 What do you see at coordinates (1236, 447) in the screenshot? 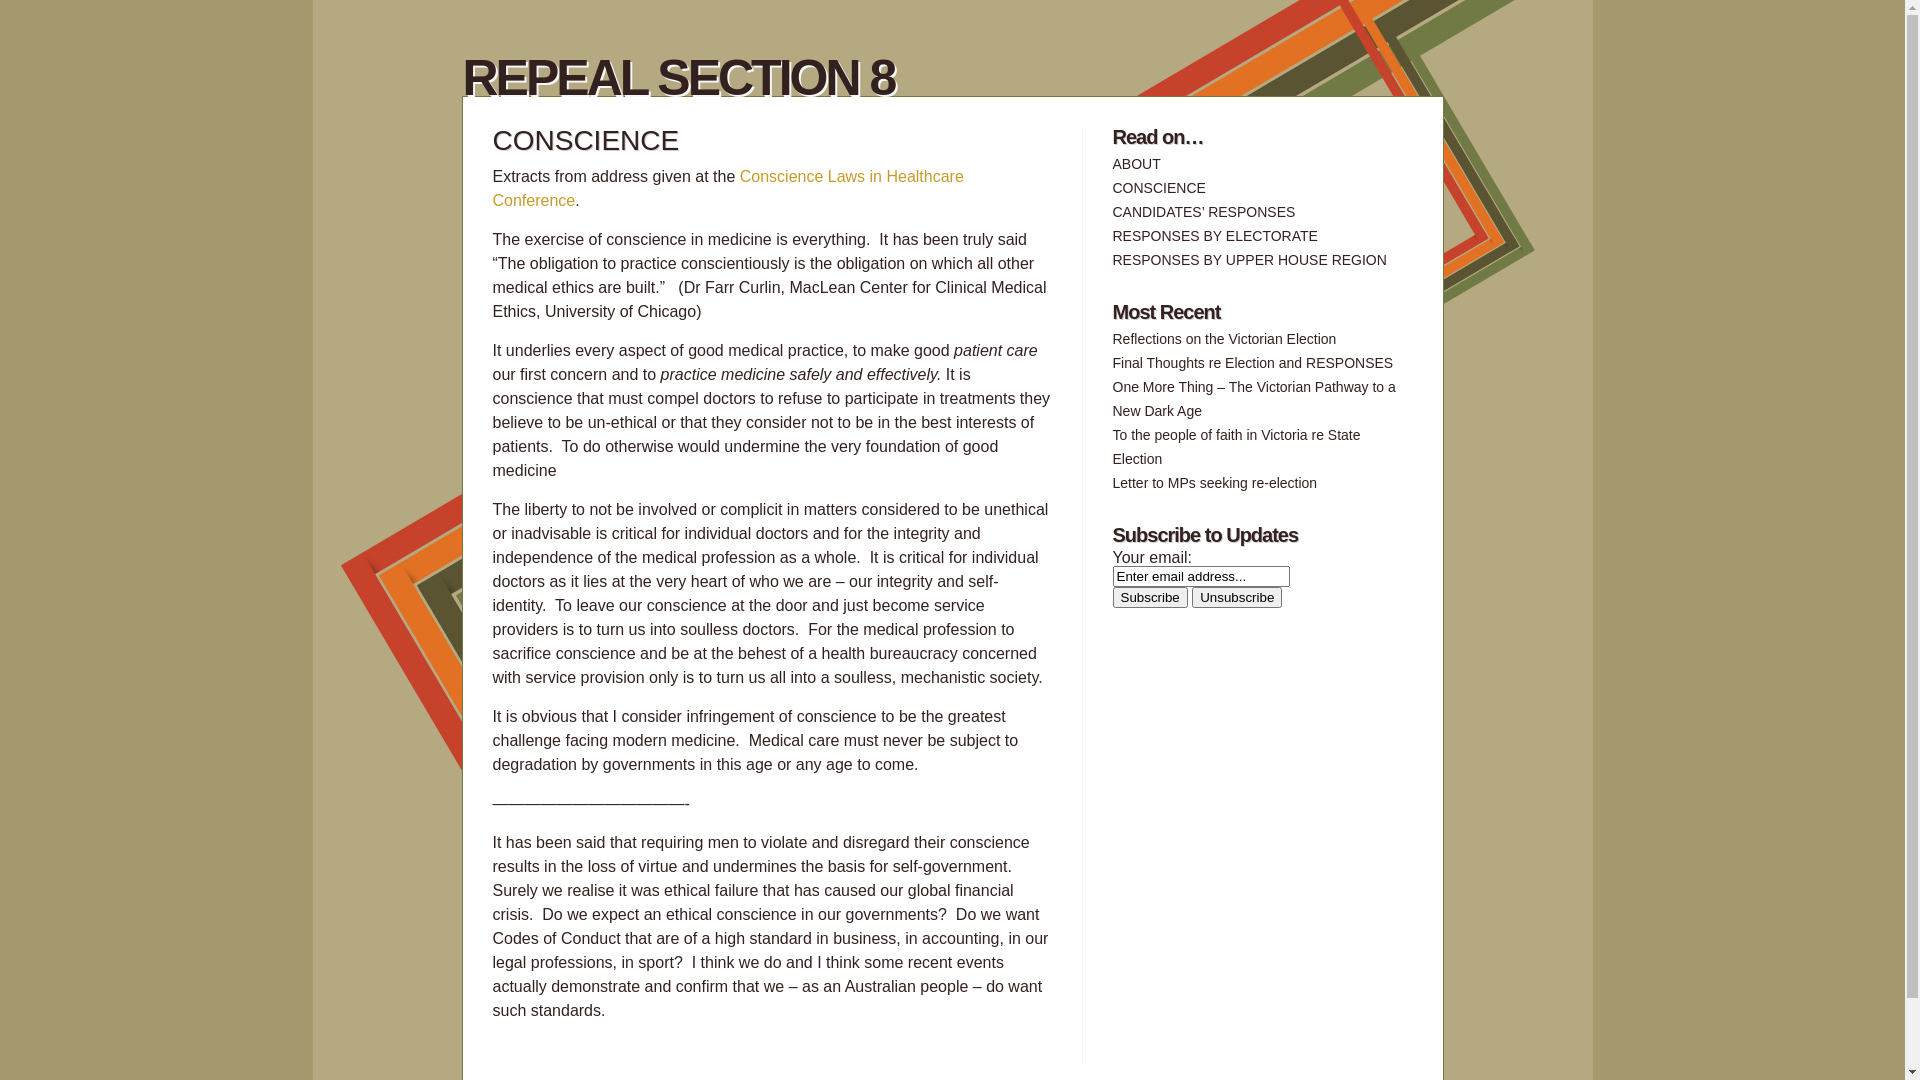
I see `To the people of faith in Victoria re State Election` at bounding box center [1236, 447].